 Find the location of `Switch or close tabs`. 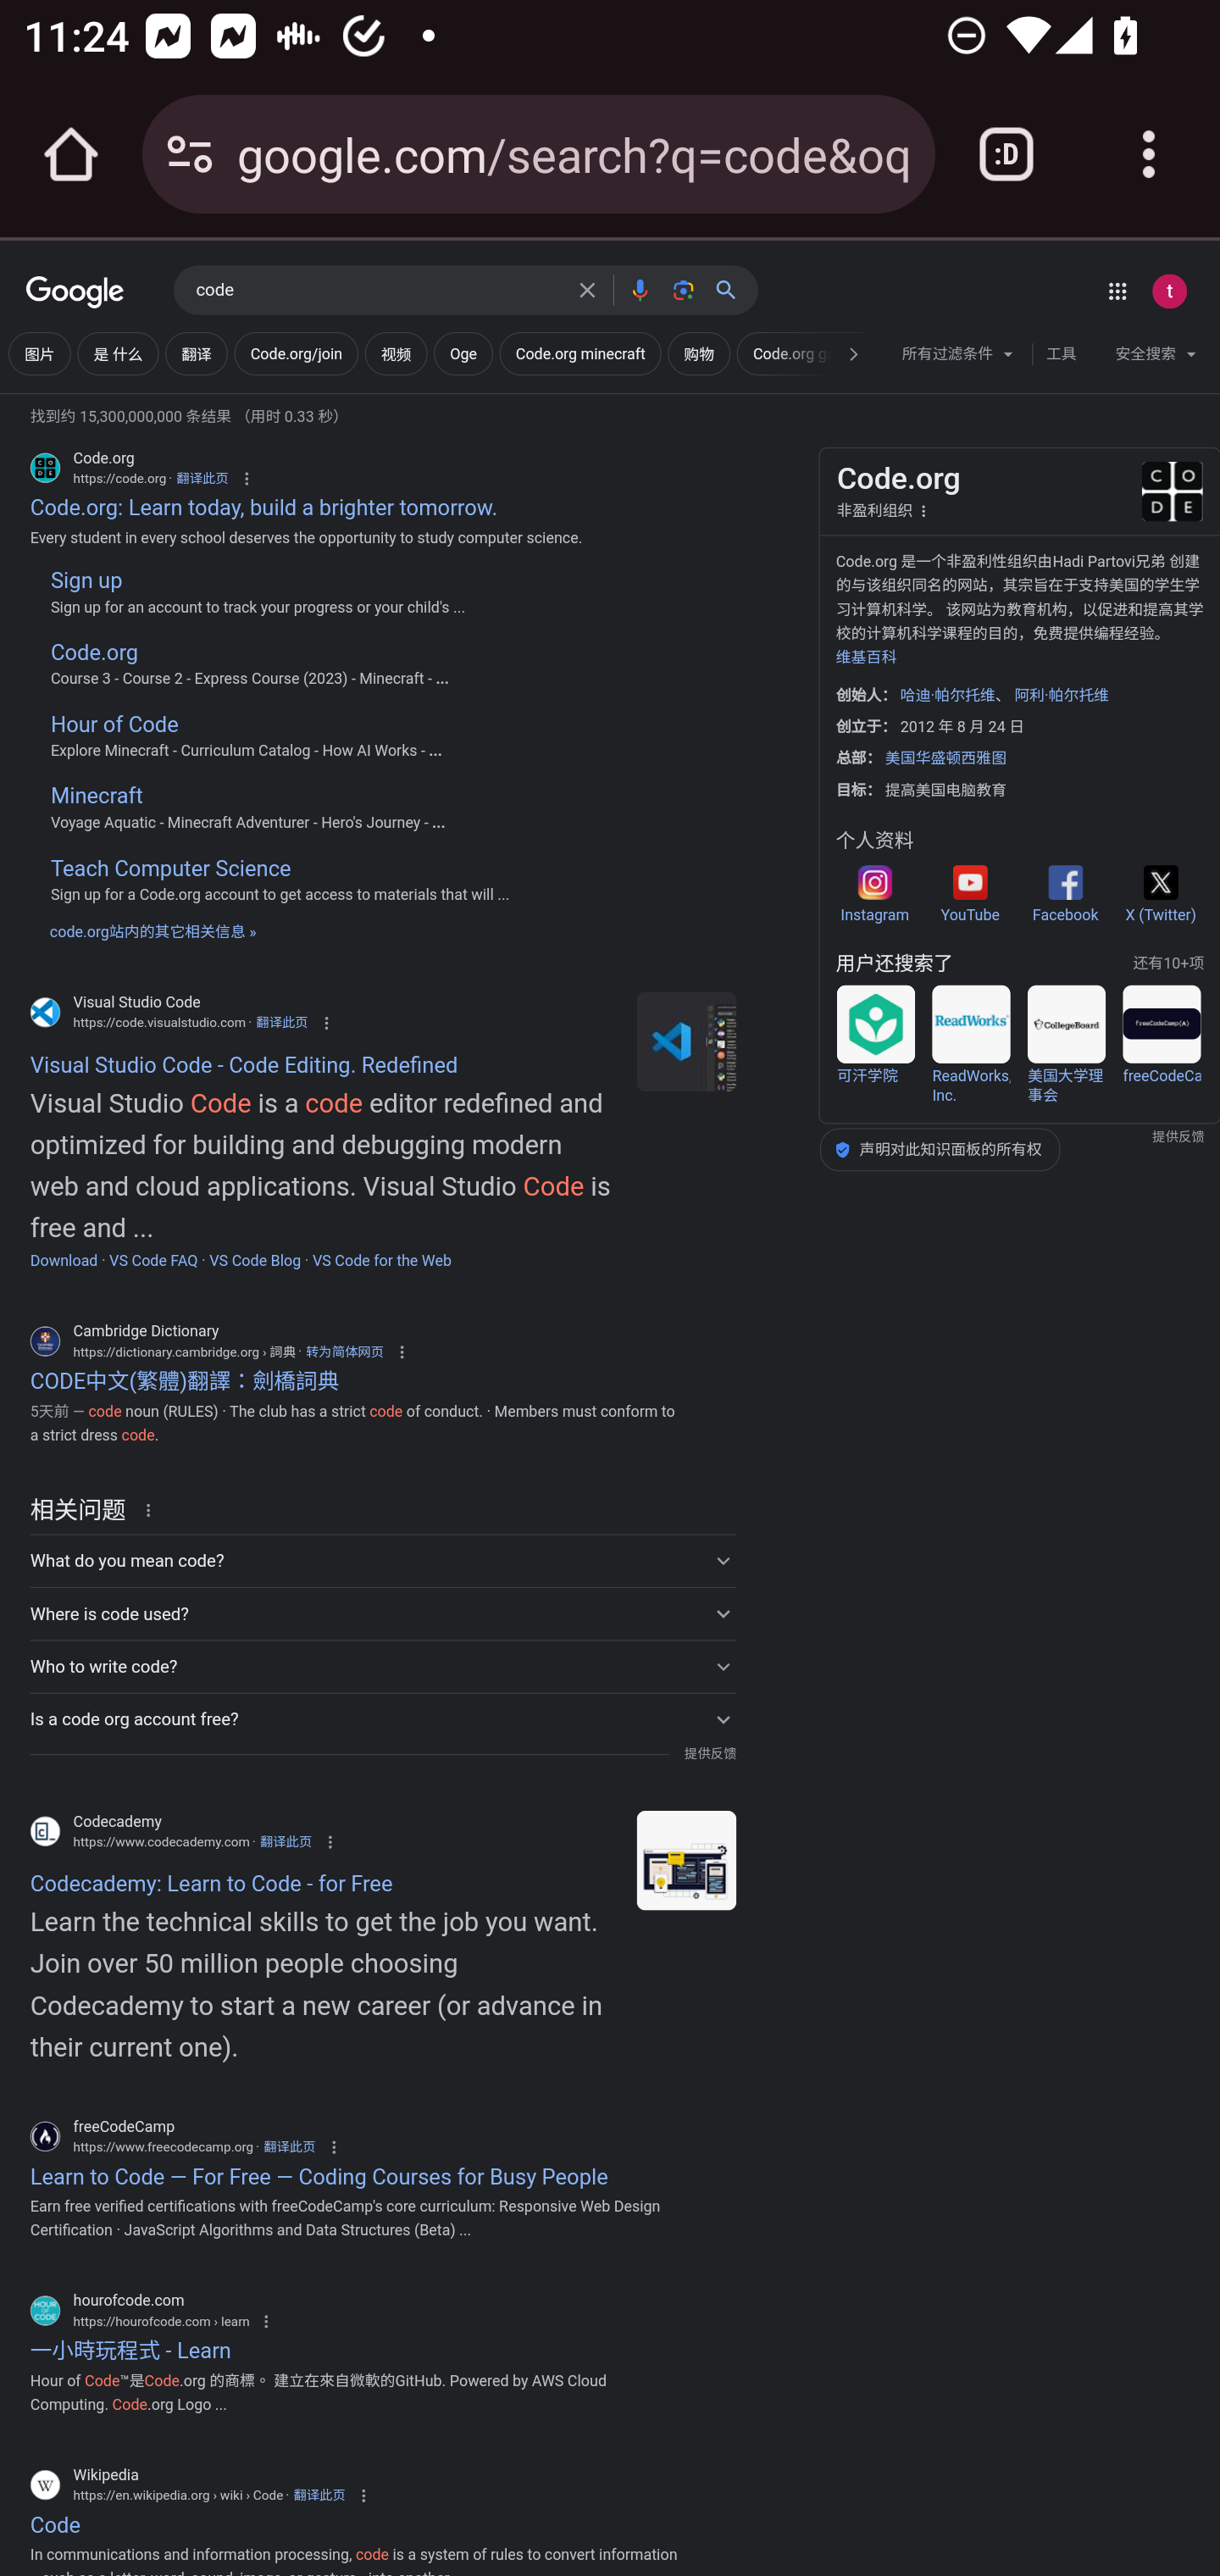

Switch or close tabs is located at coordinates (1006, 154).